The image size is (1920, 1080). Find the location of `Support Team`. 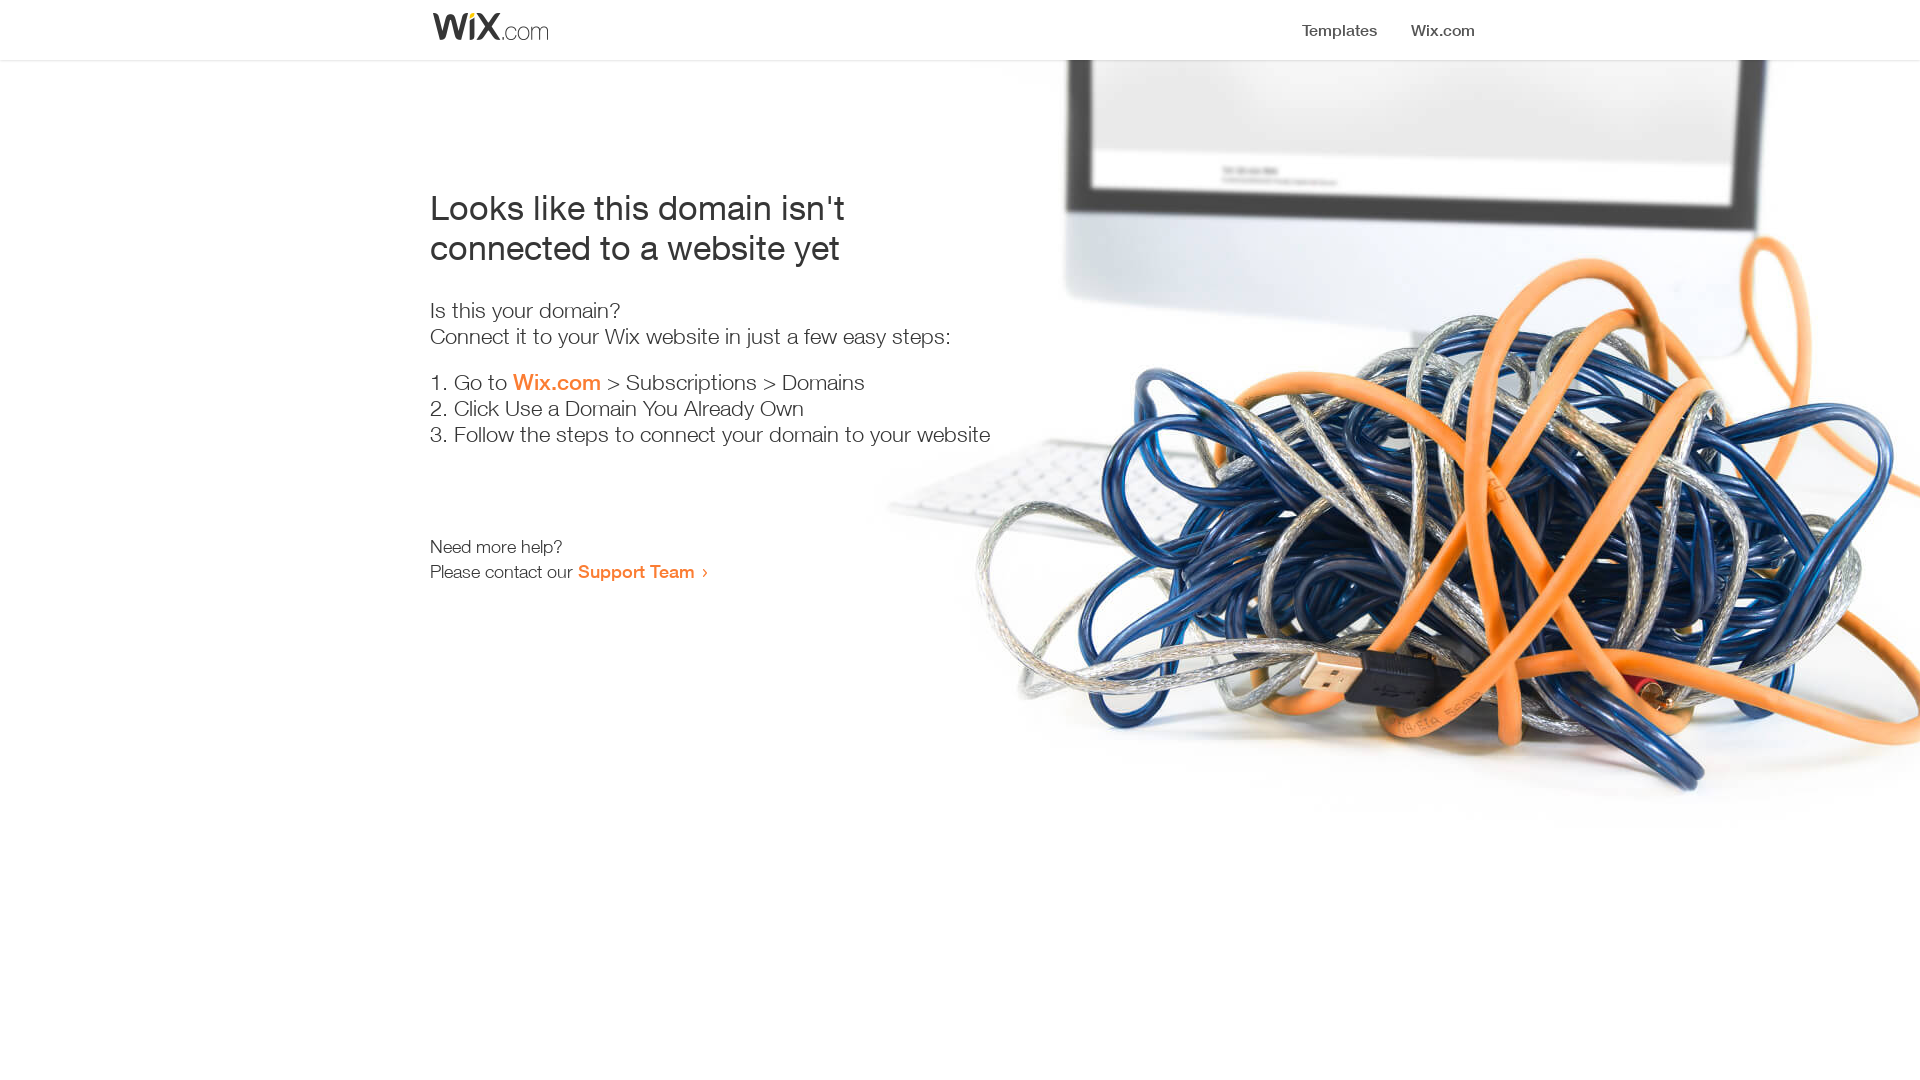

Support Team is located at coordinates (636, 571).